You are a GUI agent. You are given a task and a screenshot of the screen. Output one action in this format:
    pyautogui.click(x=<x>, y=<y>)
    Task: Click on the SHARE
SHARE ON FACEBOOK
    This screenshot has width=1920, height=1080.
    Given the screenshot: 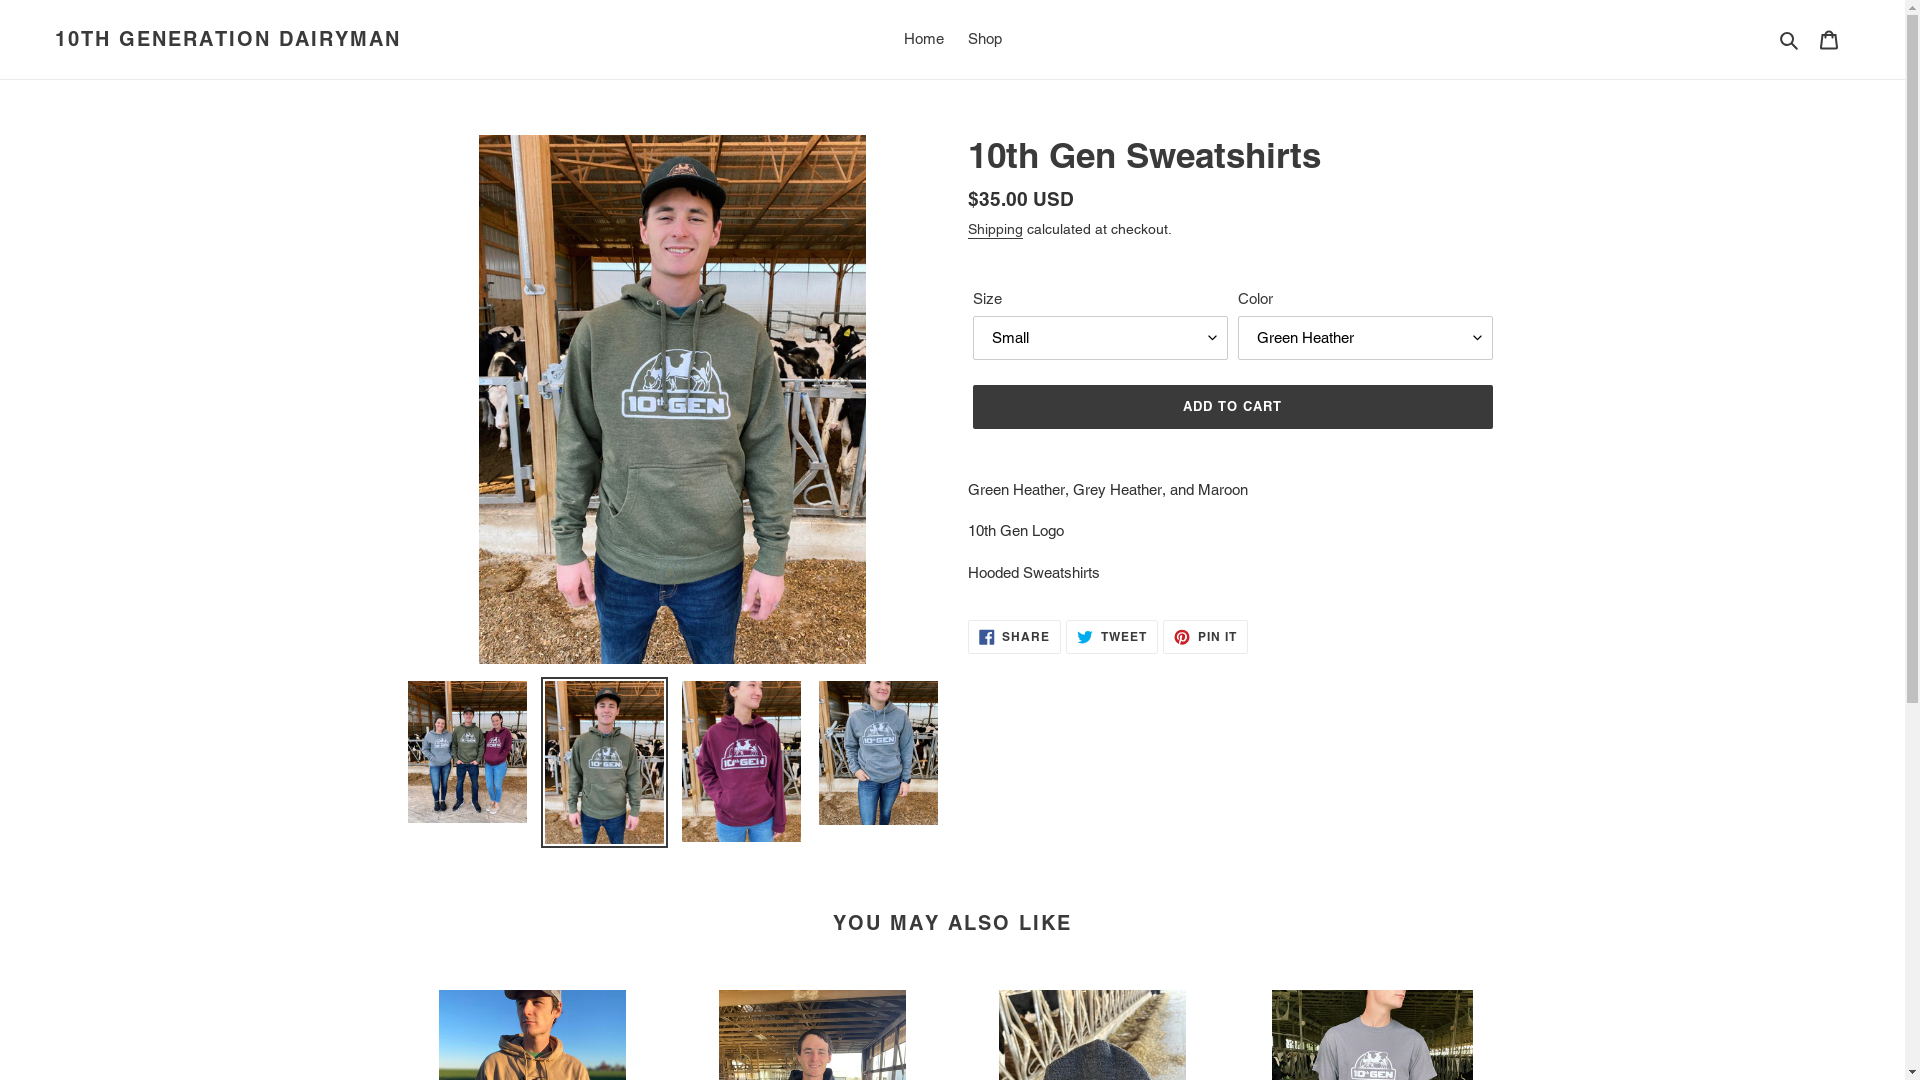 What is the action you would take?
    pyautogui.click(x=1015, y=637)
    